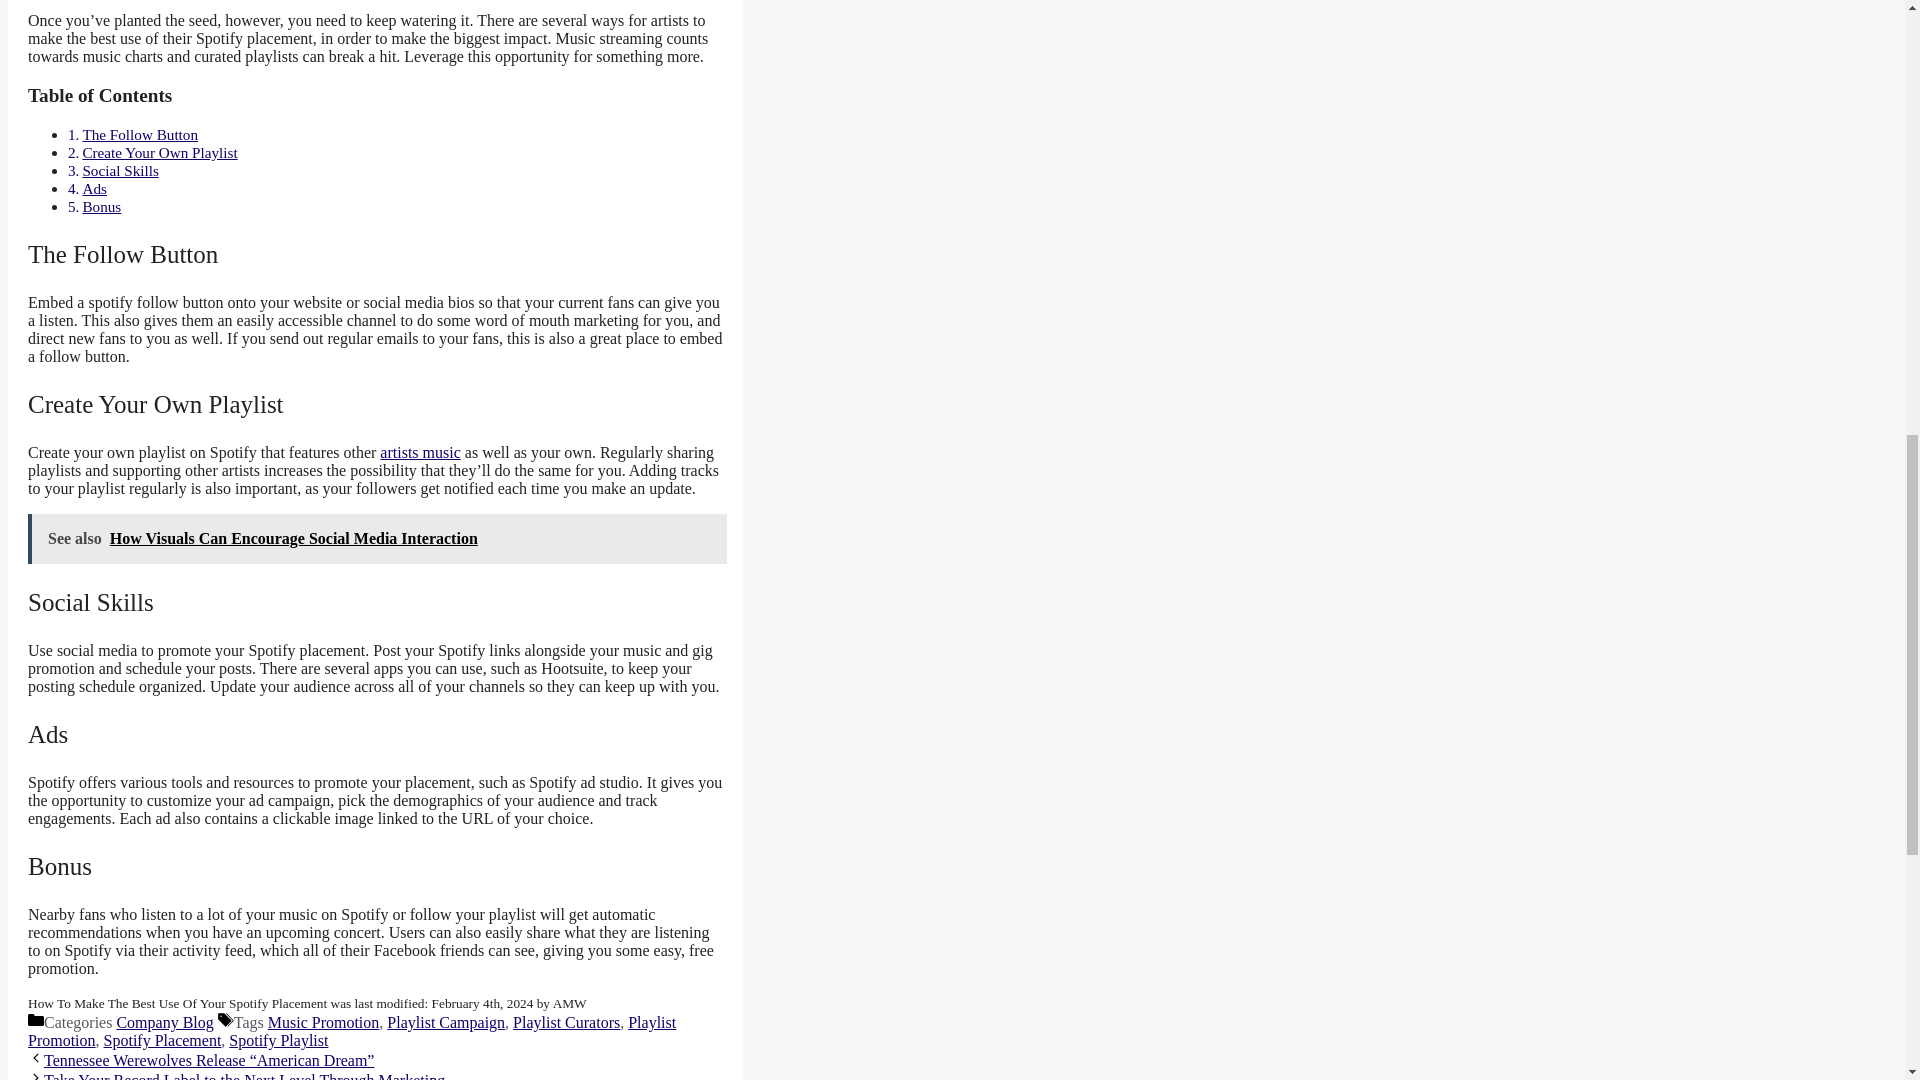 The width and height of the screenshot is (1920, 1080). I want to click on Social Skills, so click(120, 170).